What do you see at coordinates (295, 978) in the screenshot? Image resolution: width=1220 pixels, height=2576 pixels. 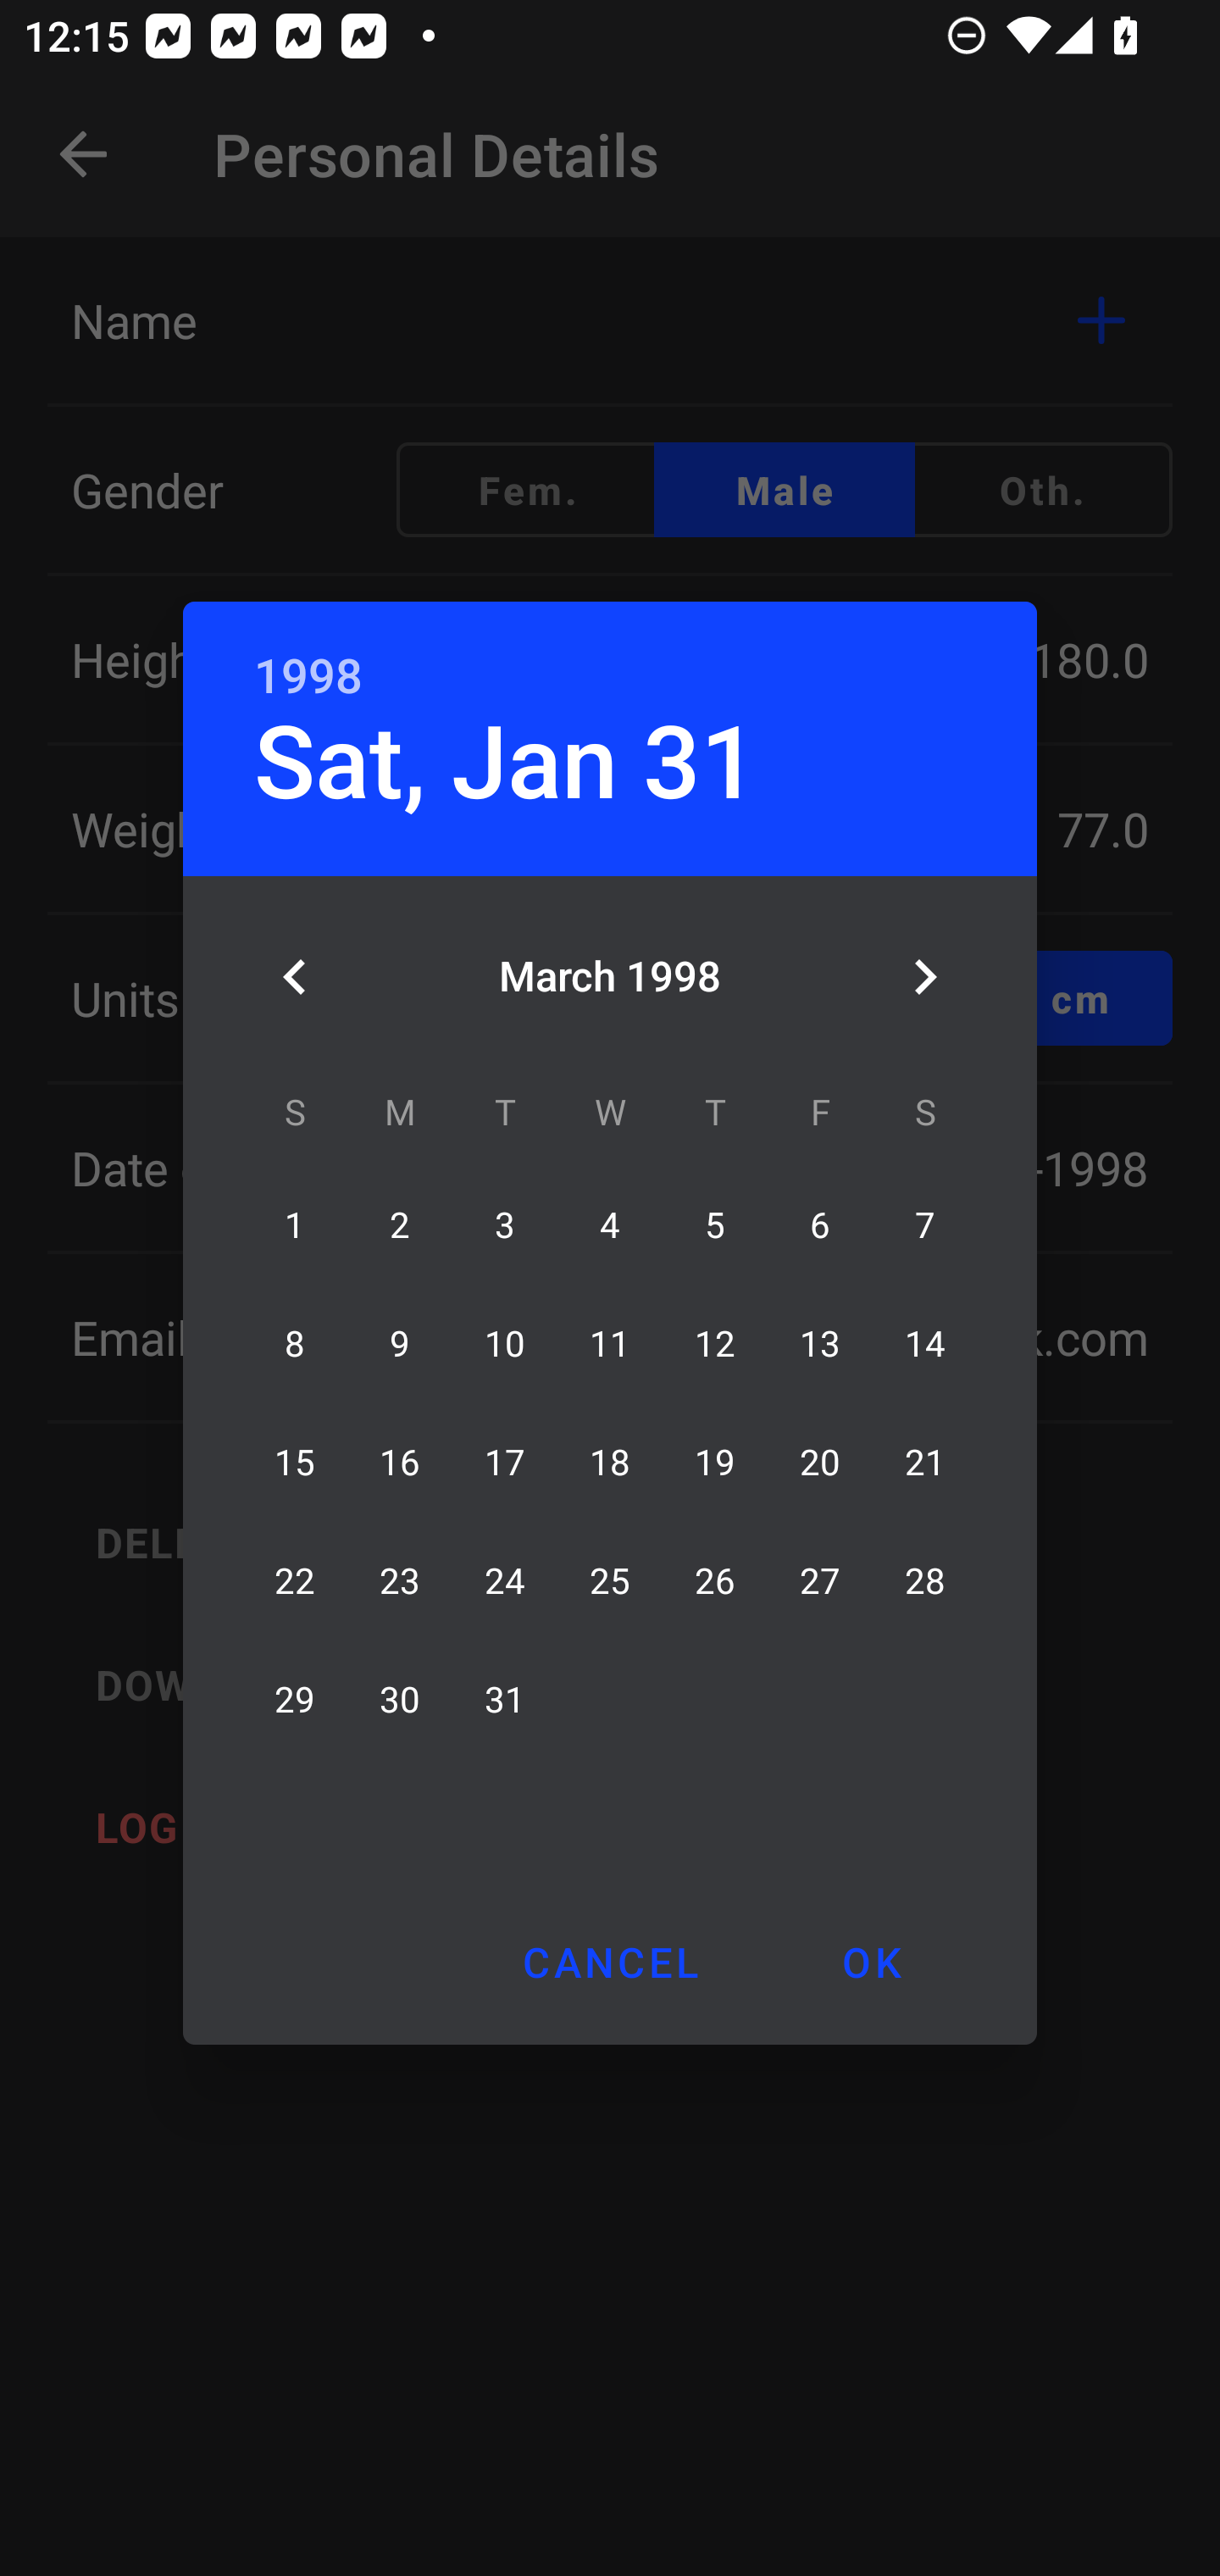 I see `Previous month` at bounding box center [295, 978].